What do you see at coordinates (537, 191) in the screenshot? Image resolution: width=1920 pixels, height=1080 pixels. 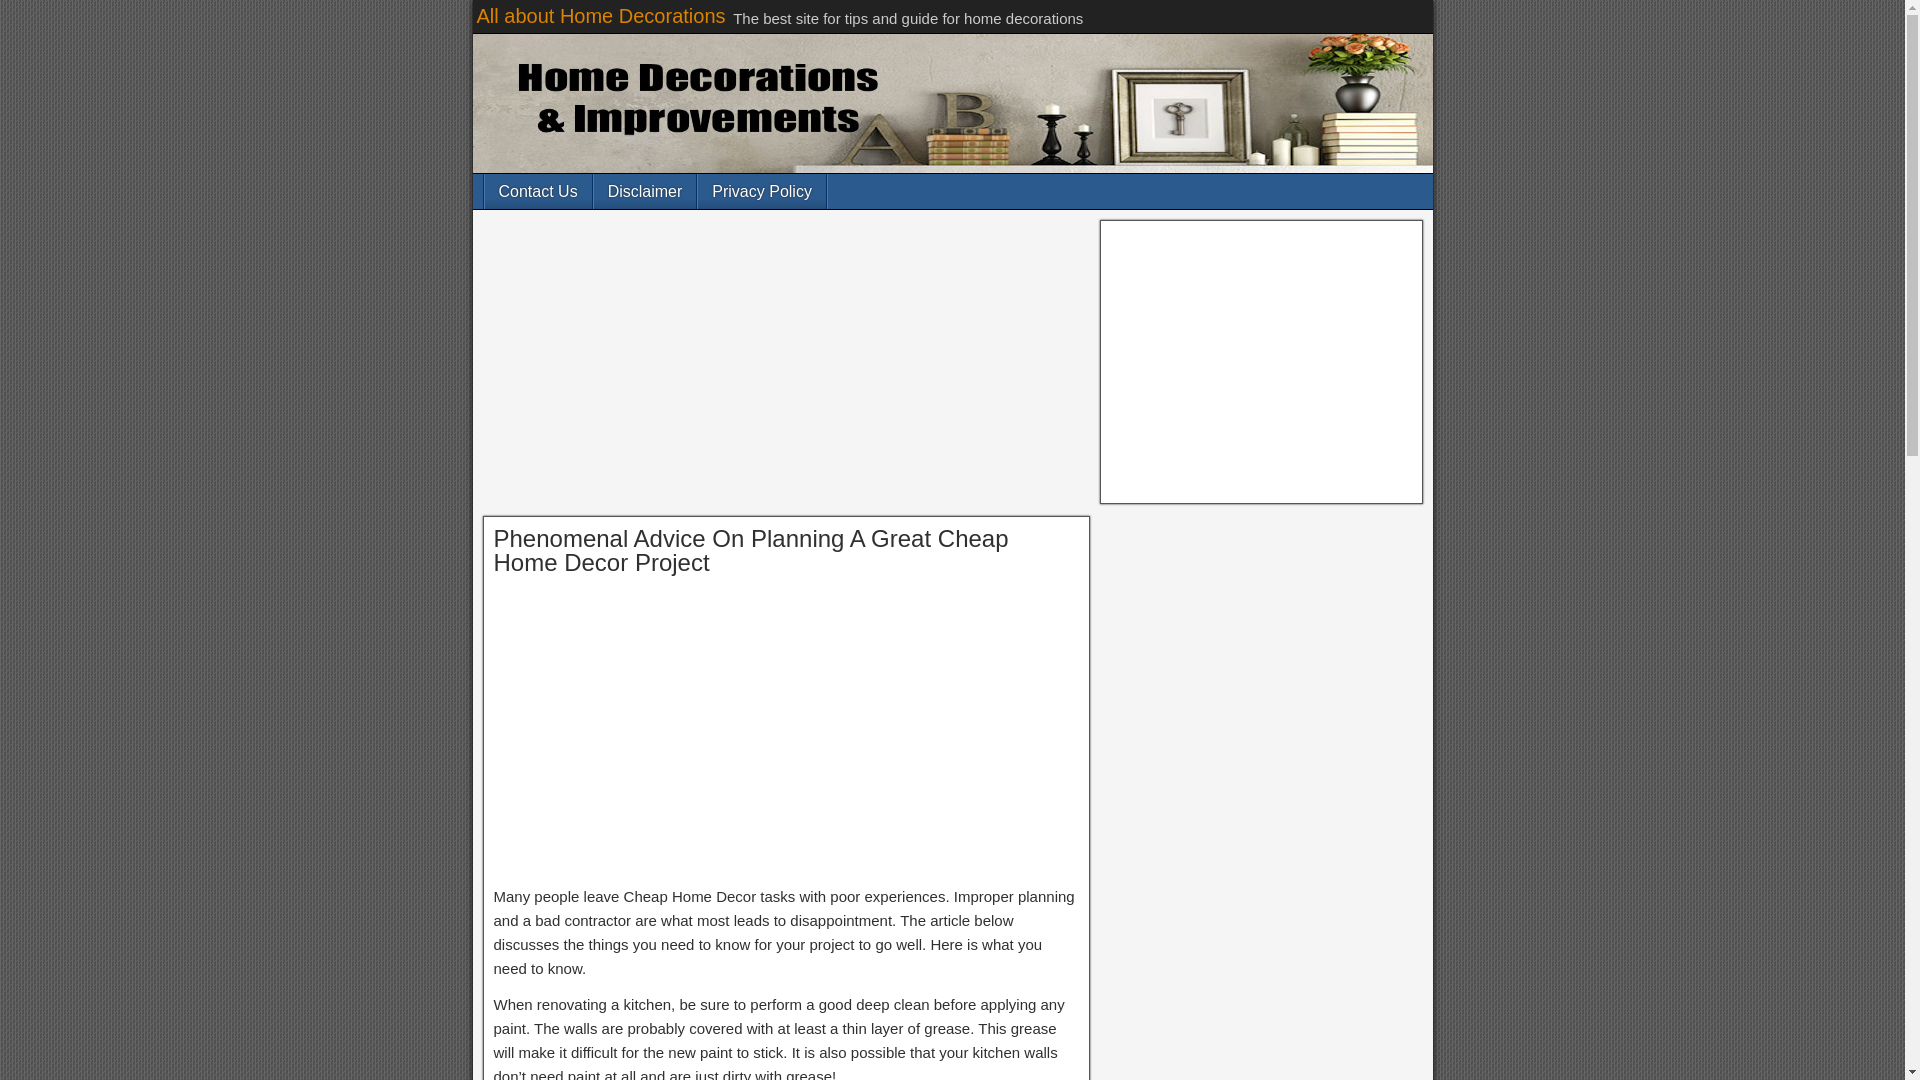 I see `Contact Us` at bounding box center [537, 191].